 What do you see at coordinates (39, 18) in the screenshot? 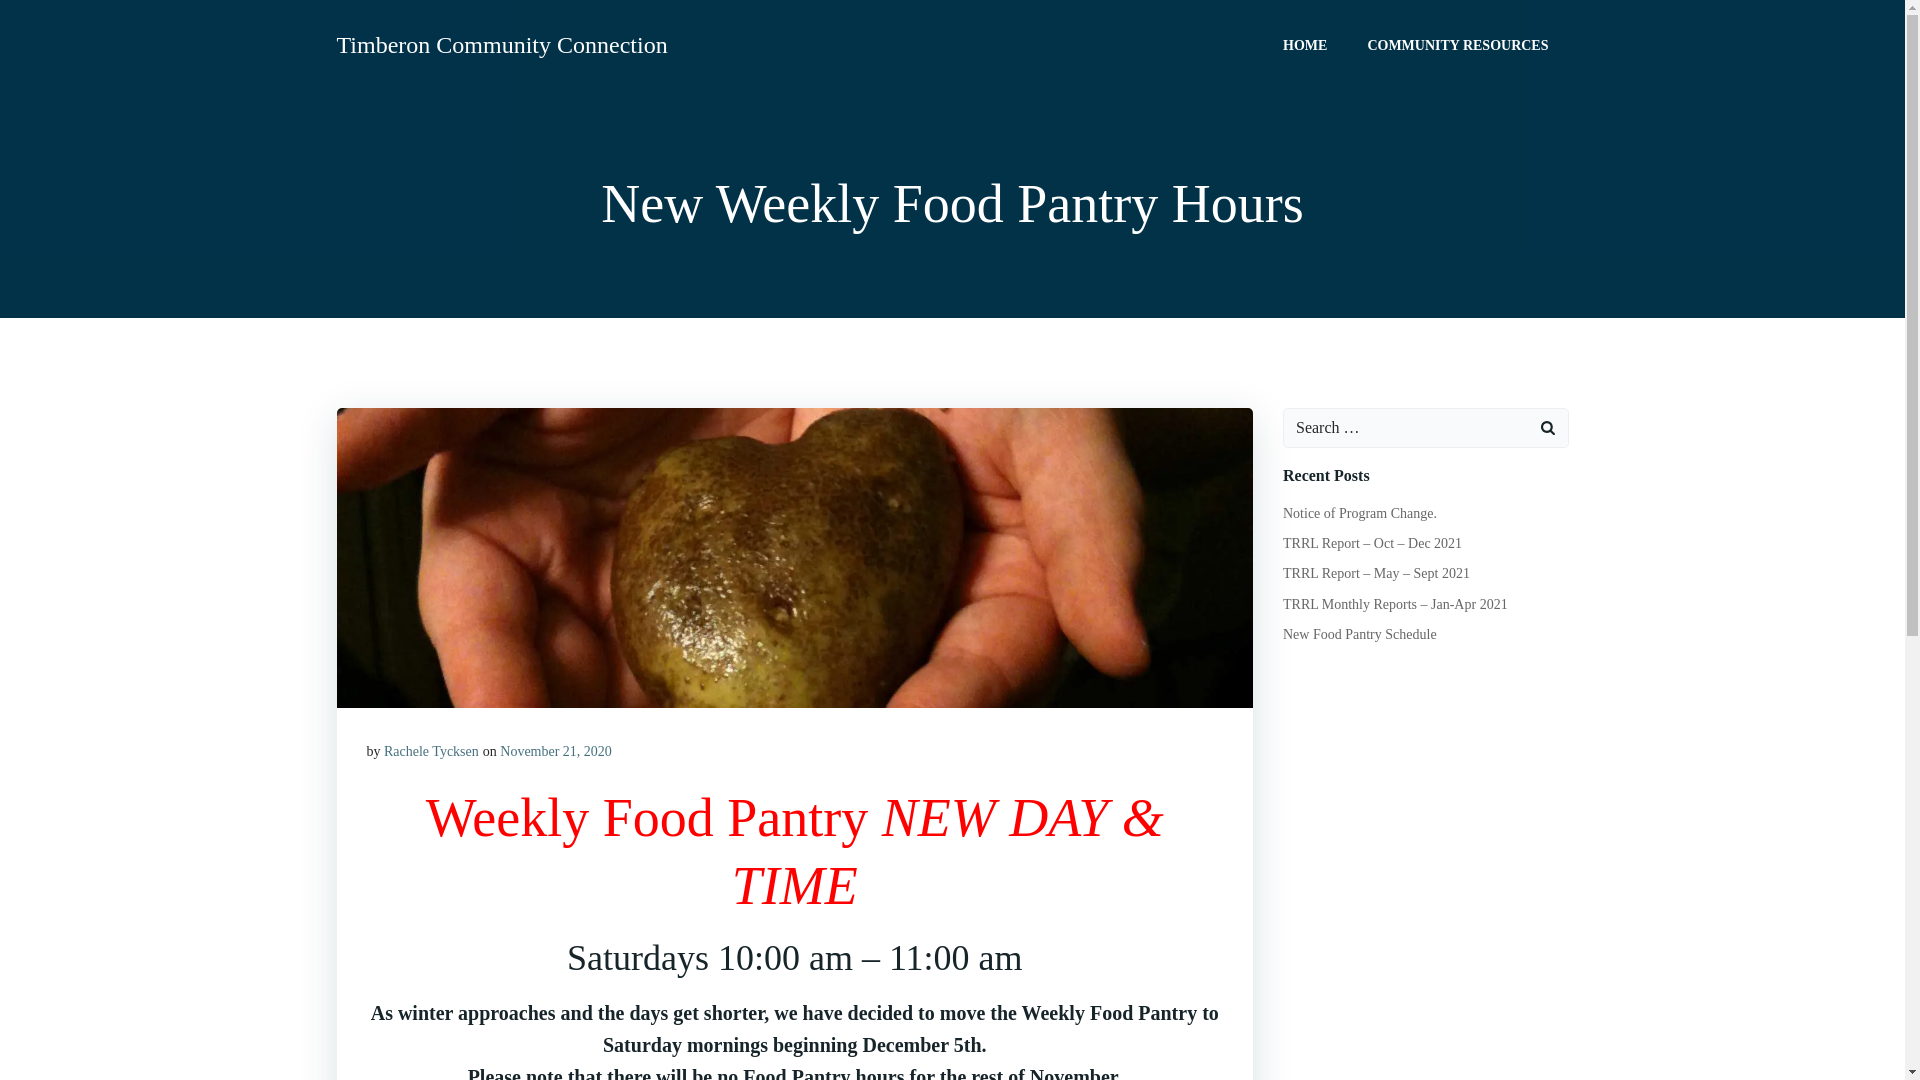
I see `Search ` at bounding box center [39, 18].